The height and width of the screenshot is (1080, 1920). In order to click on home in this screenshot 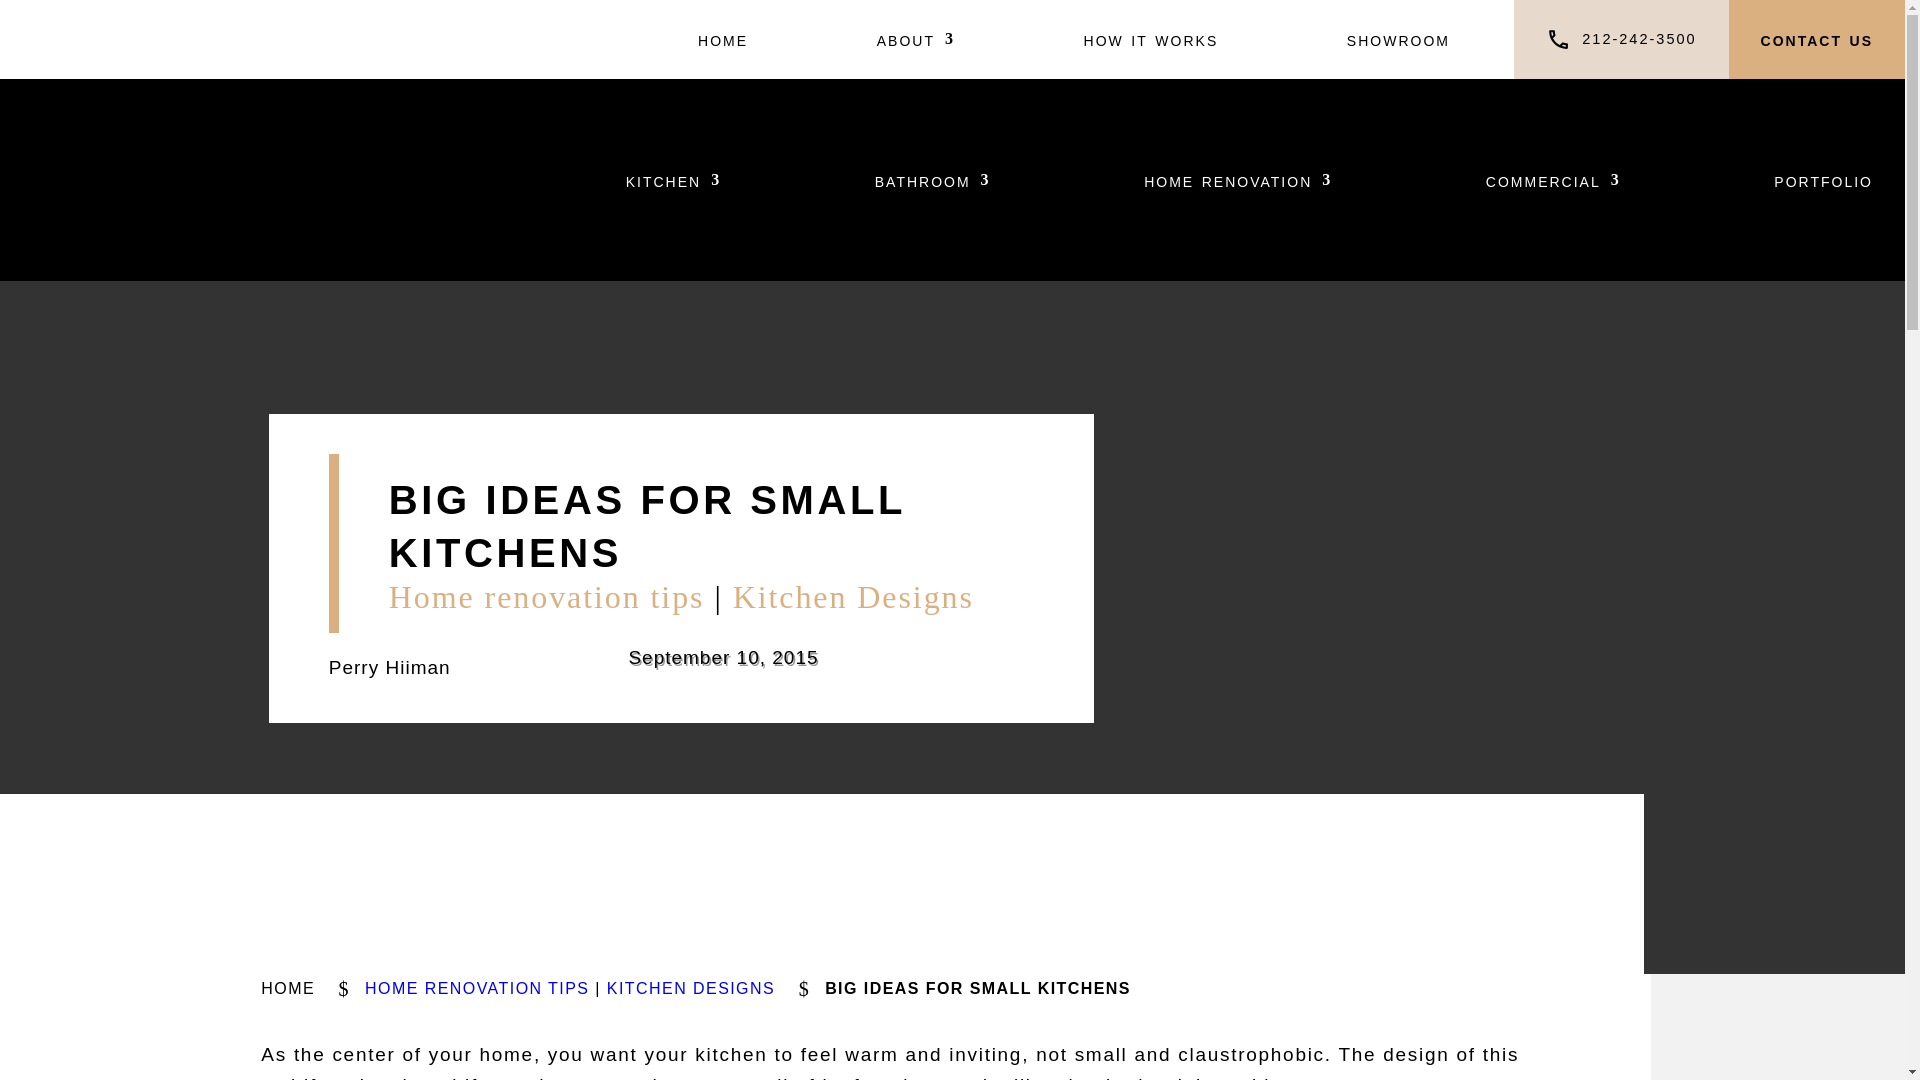, I will do `click(723, 39)`.